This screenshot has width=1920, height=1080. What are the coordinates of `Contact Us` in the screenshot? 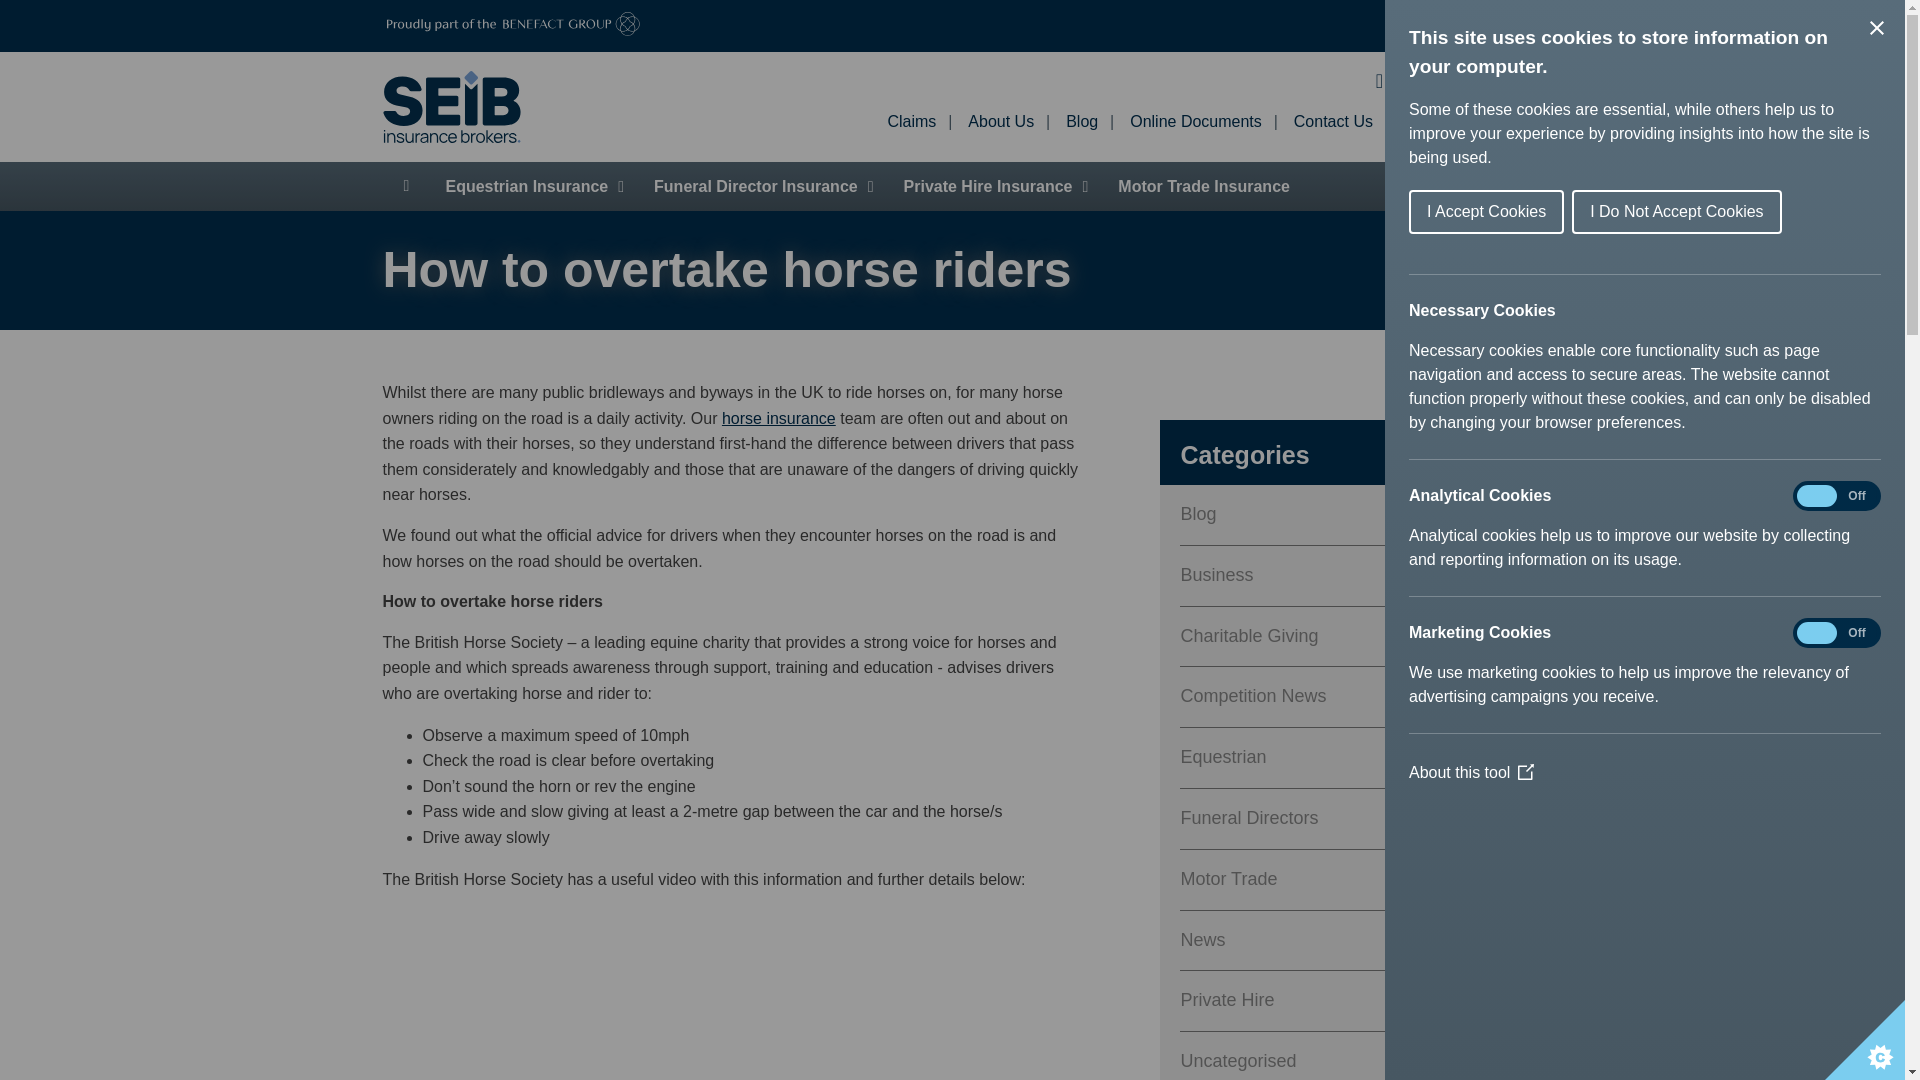 It's located at (1333, 121).